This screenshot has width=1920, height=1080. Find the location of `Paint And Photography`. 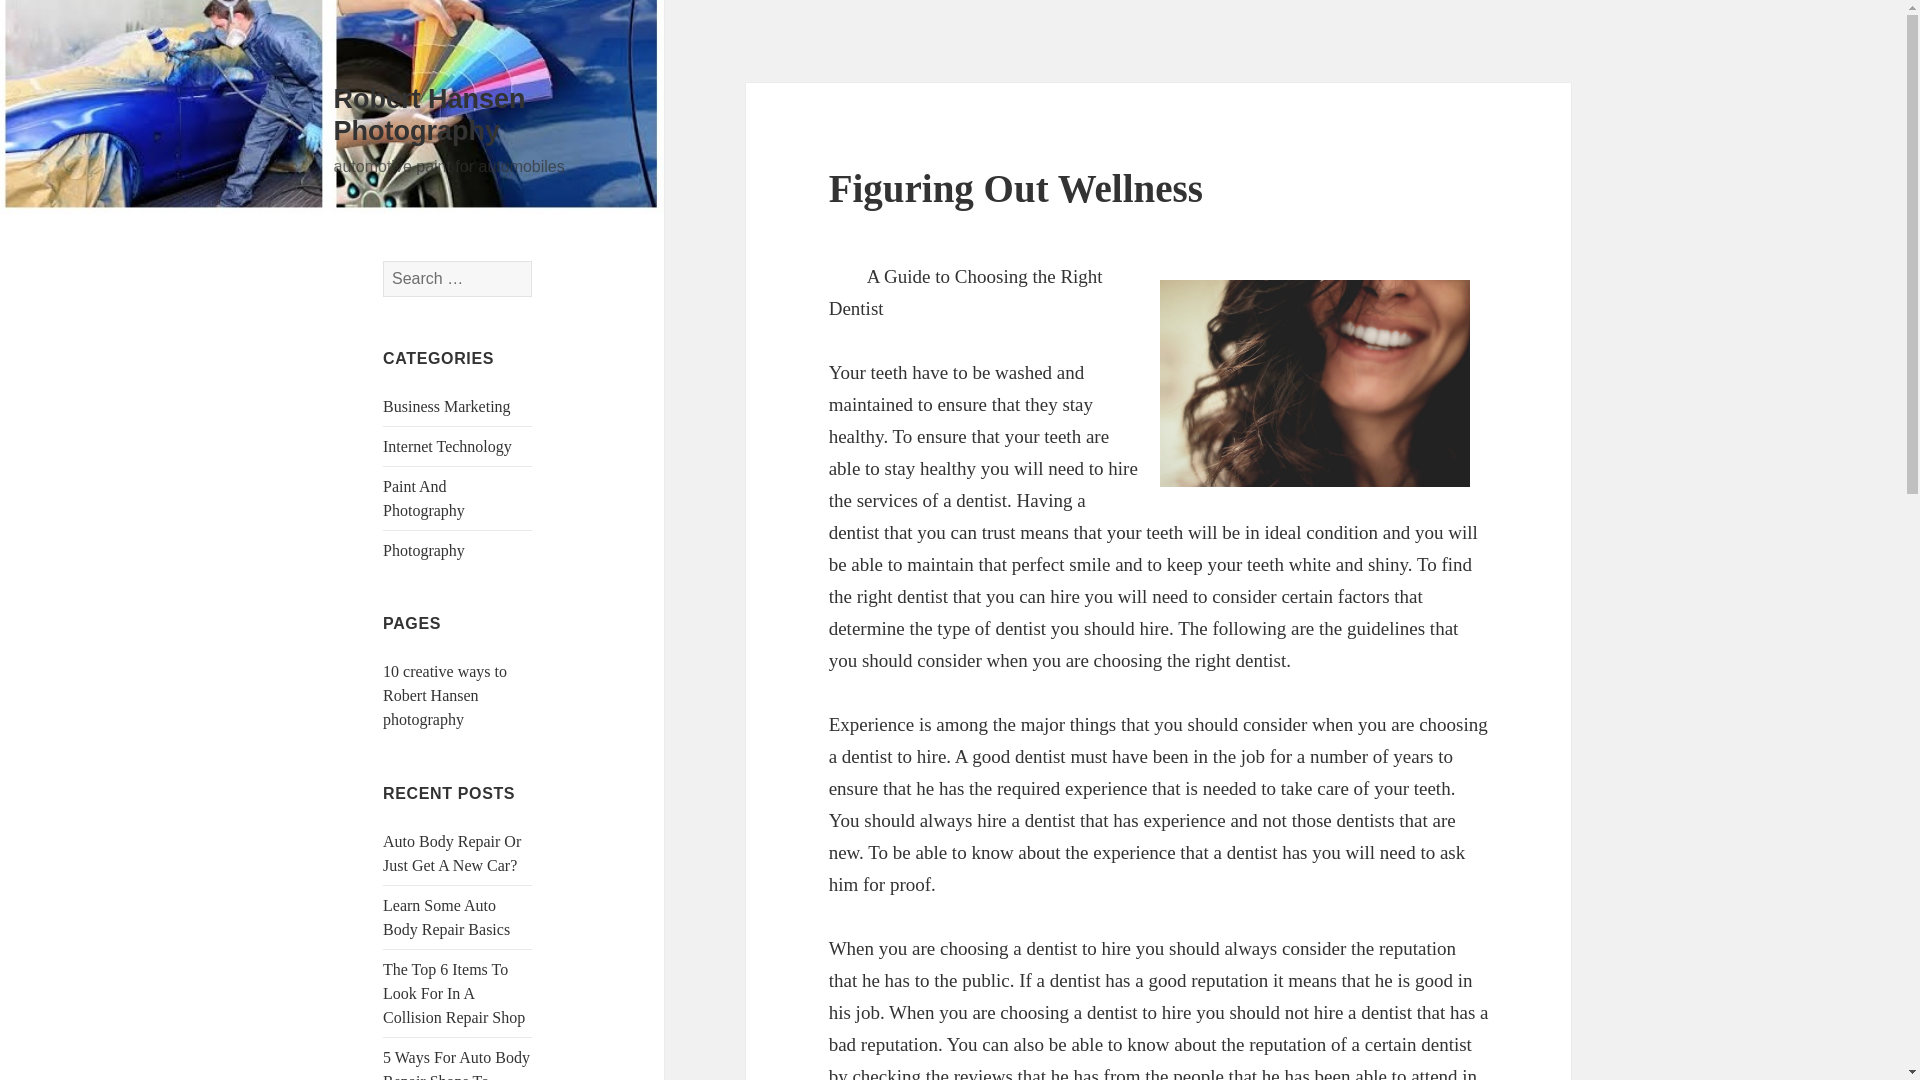

Paint And Photography is located at coordinates (423, 498).